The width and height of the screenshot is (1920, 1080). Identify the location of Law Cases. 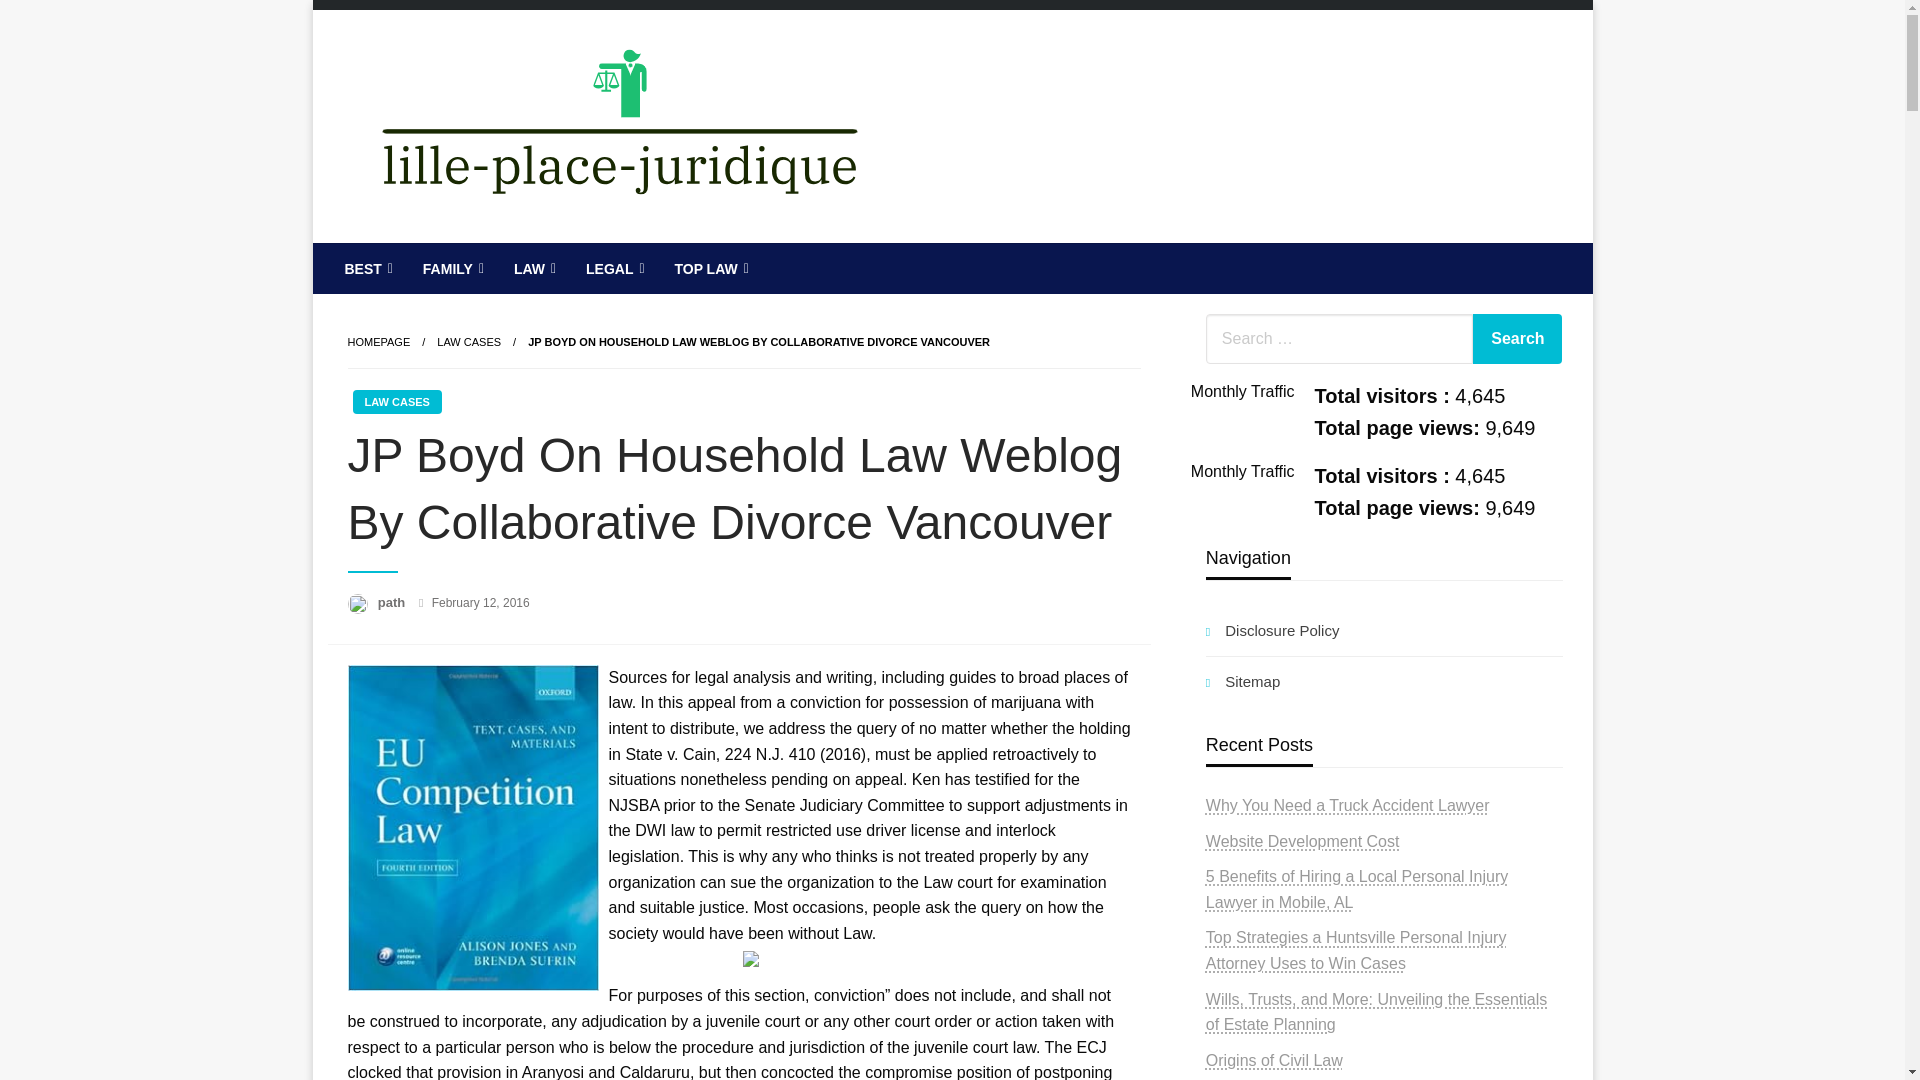
(469, 341).